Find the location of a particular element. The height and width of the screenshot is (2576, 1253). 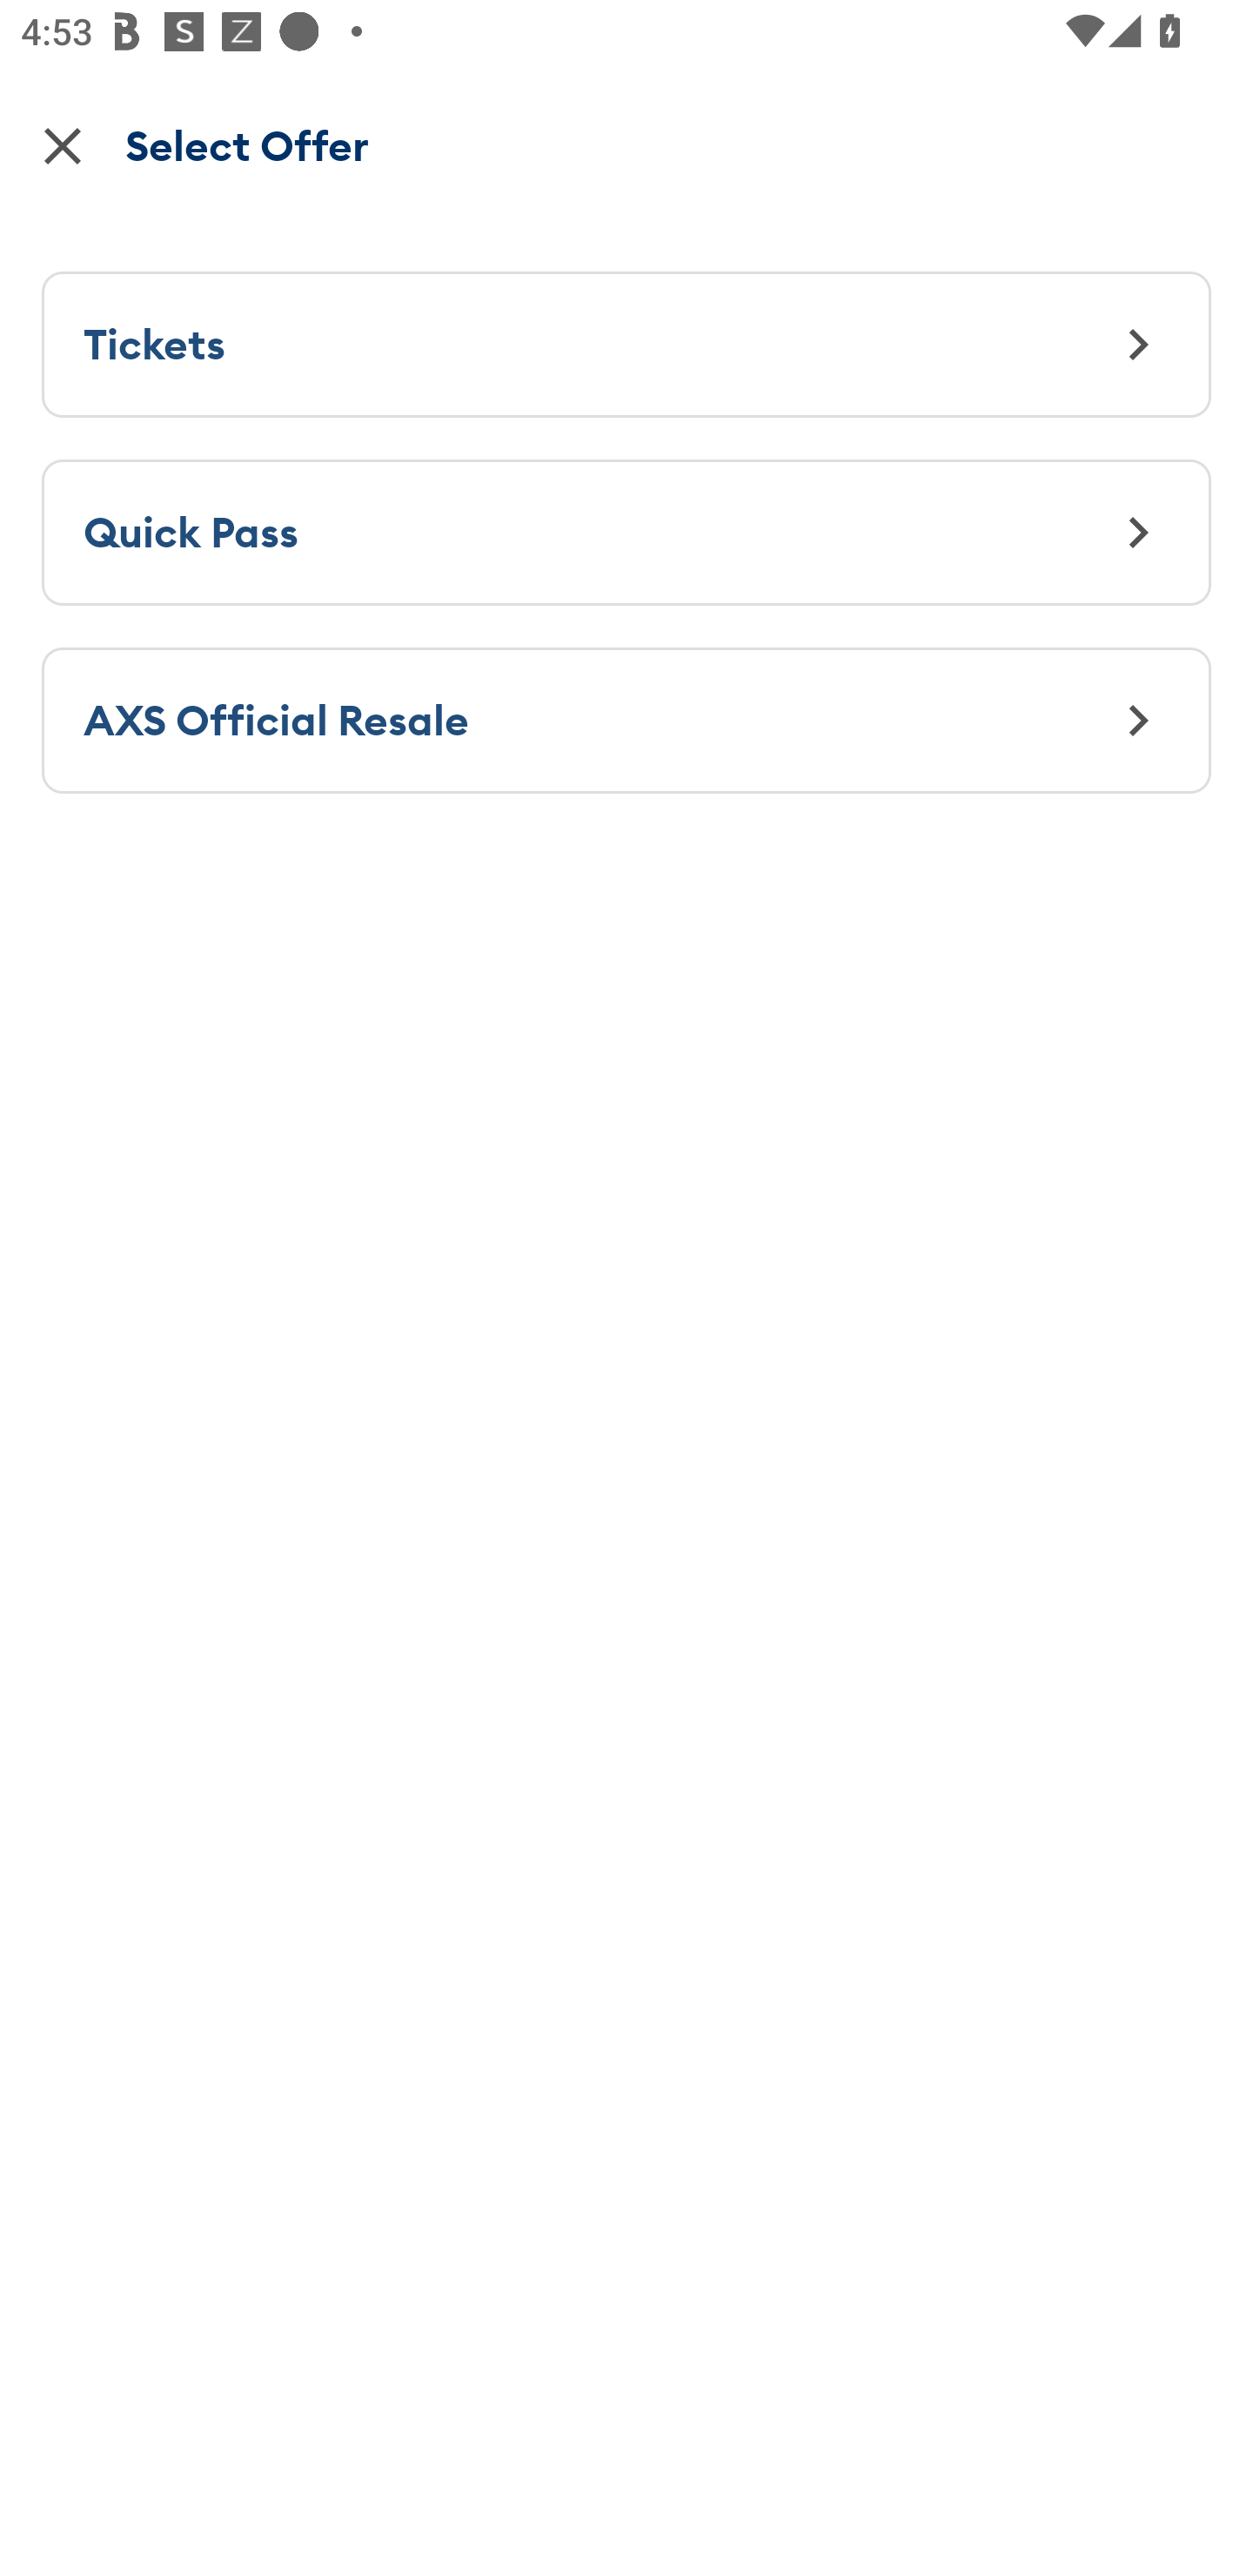

Quick Pass is located at coordinates (626, 531).